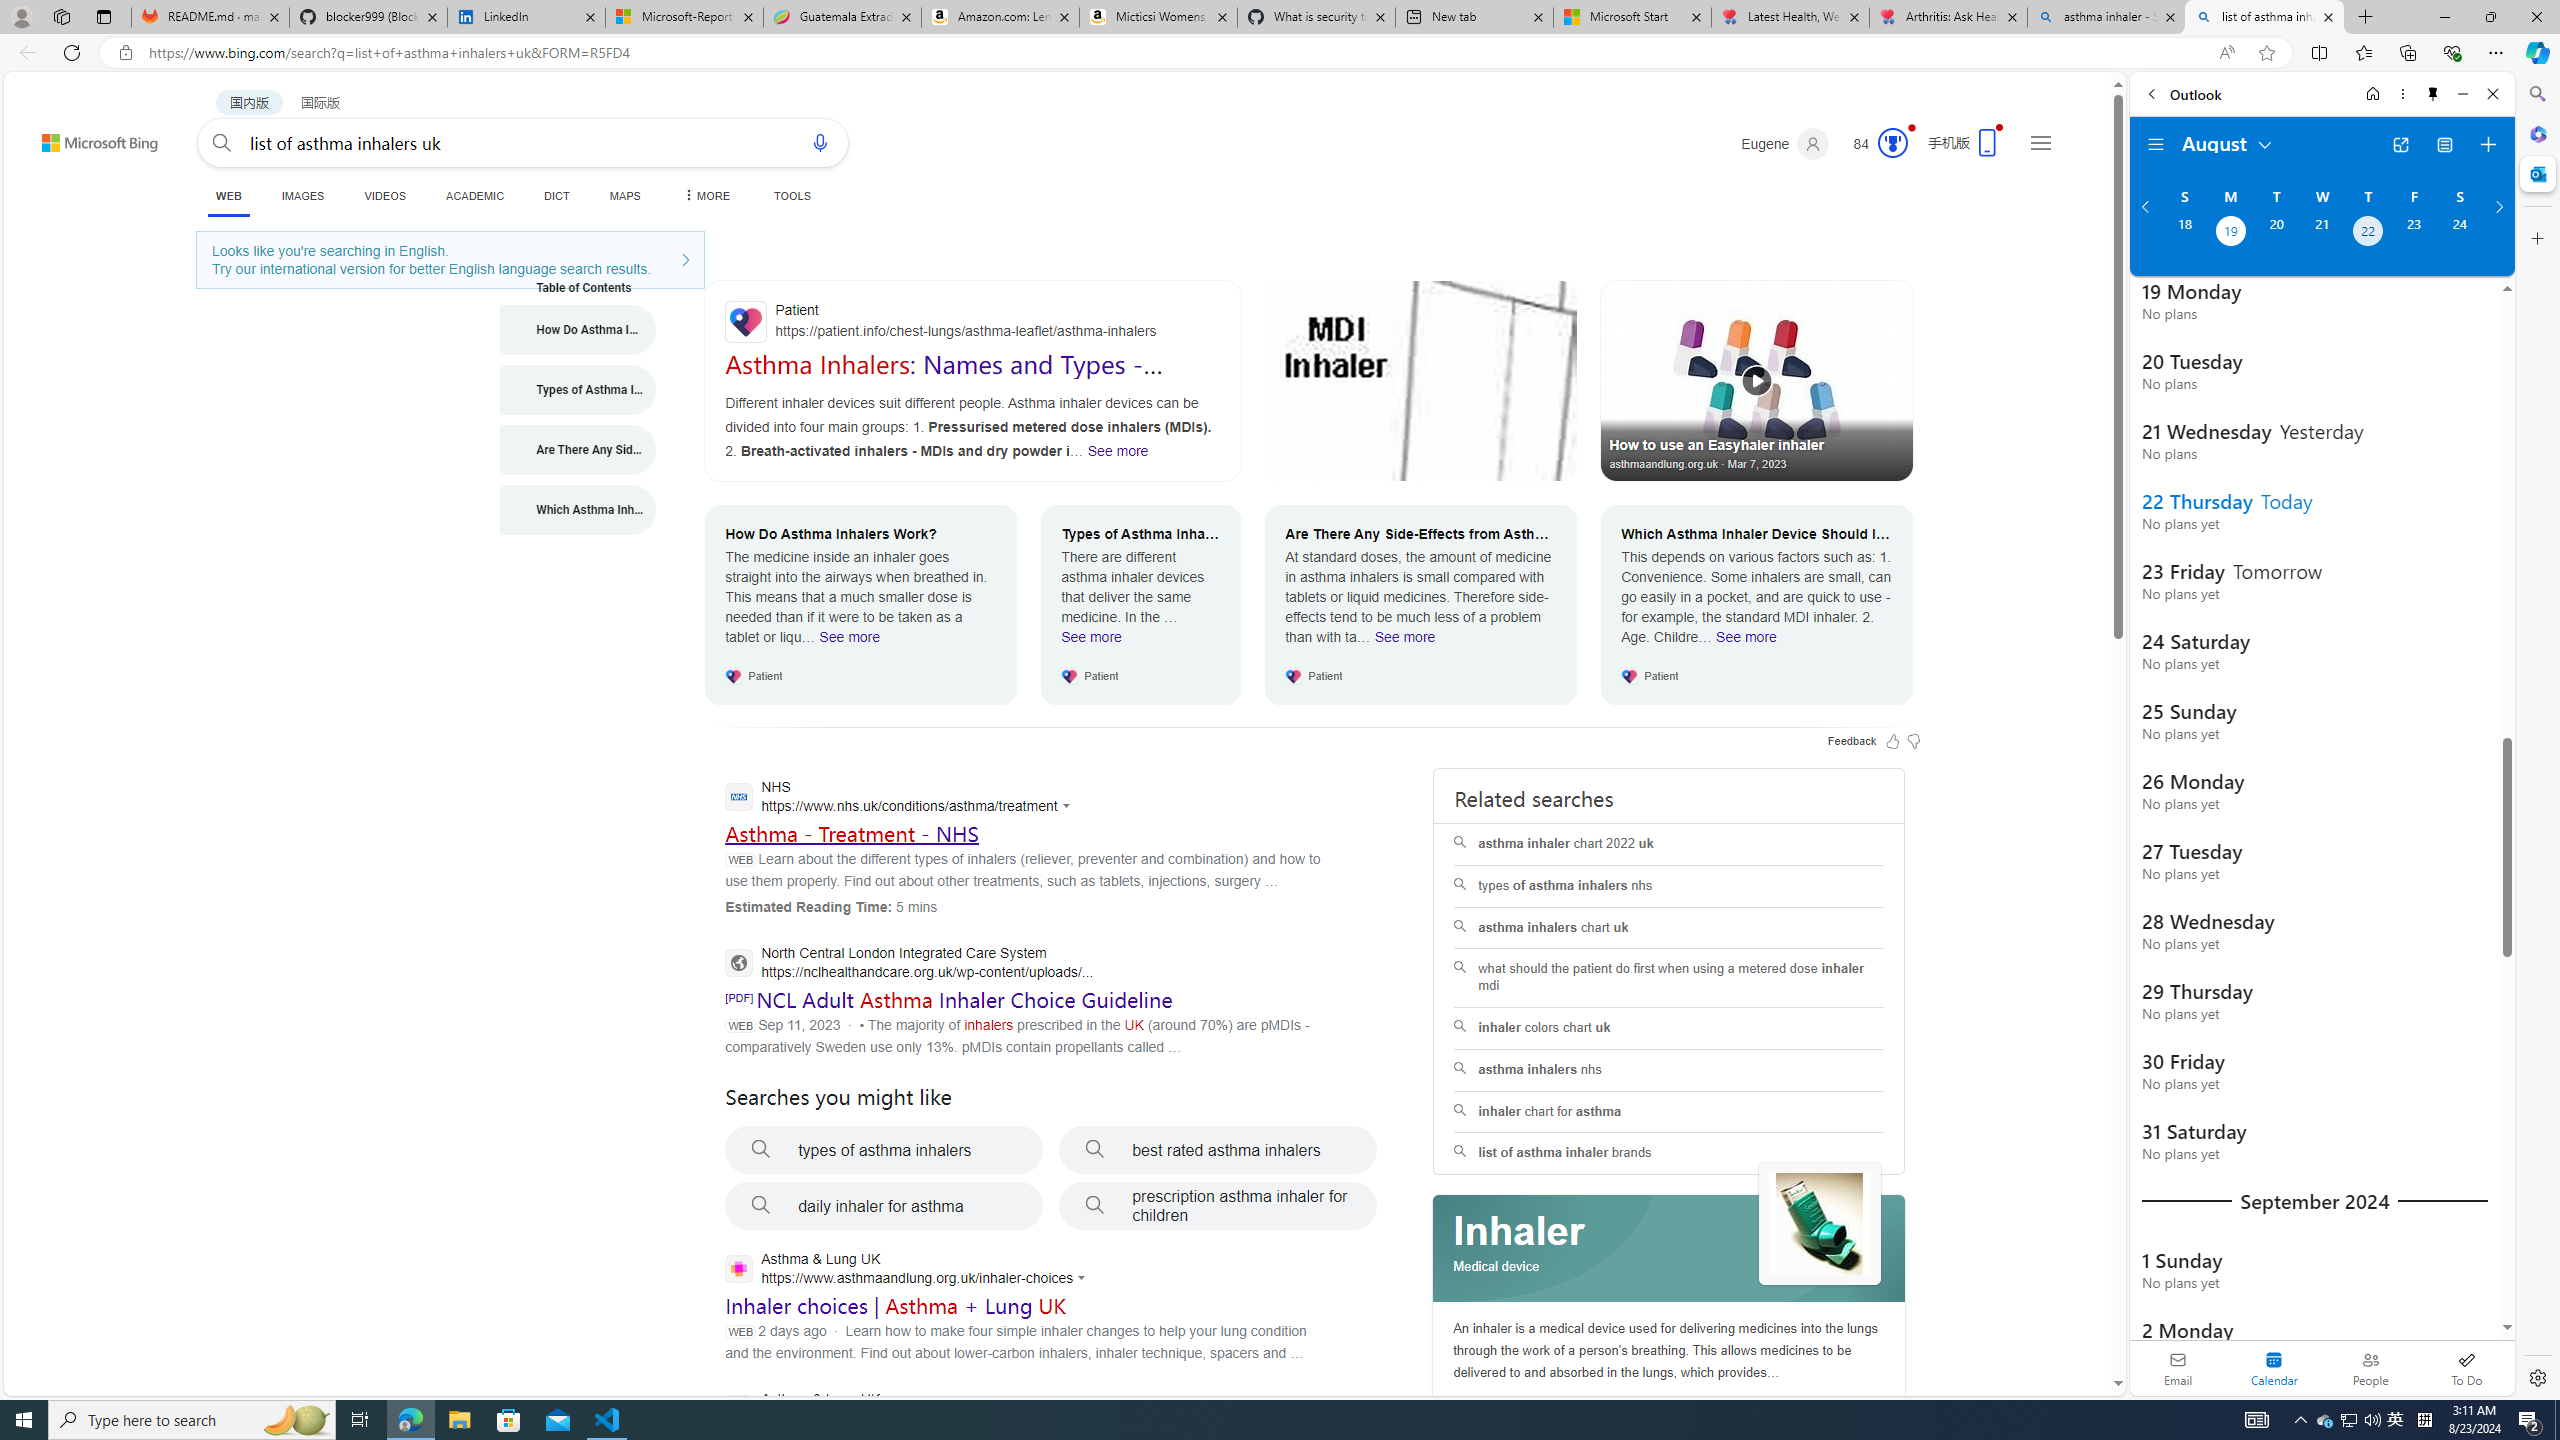 This screenshot has width=2560, height=1440. I want to click on MAPS, so click(626, 196).